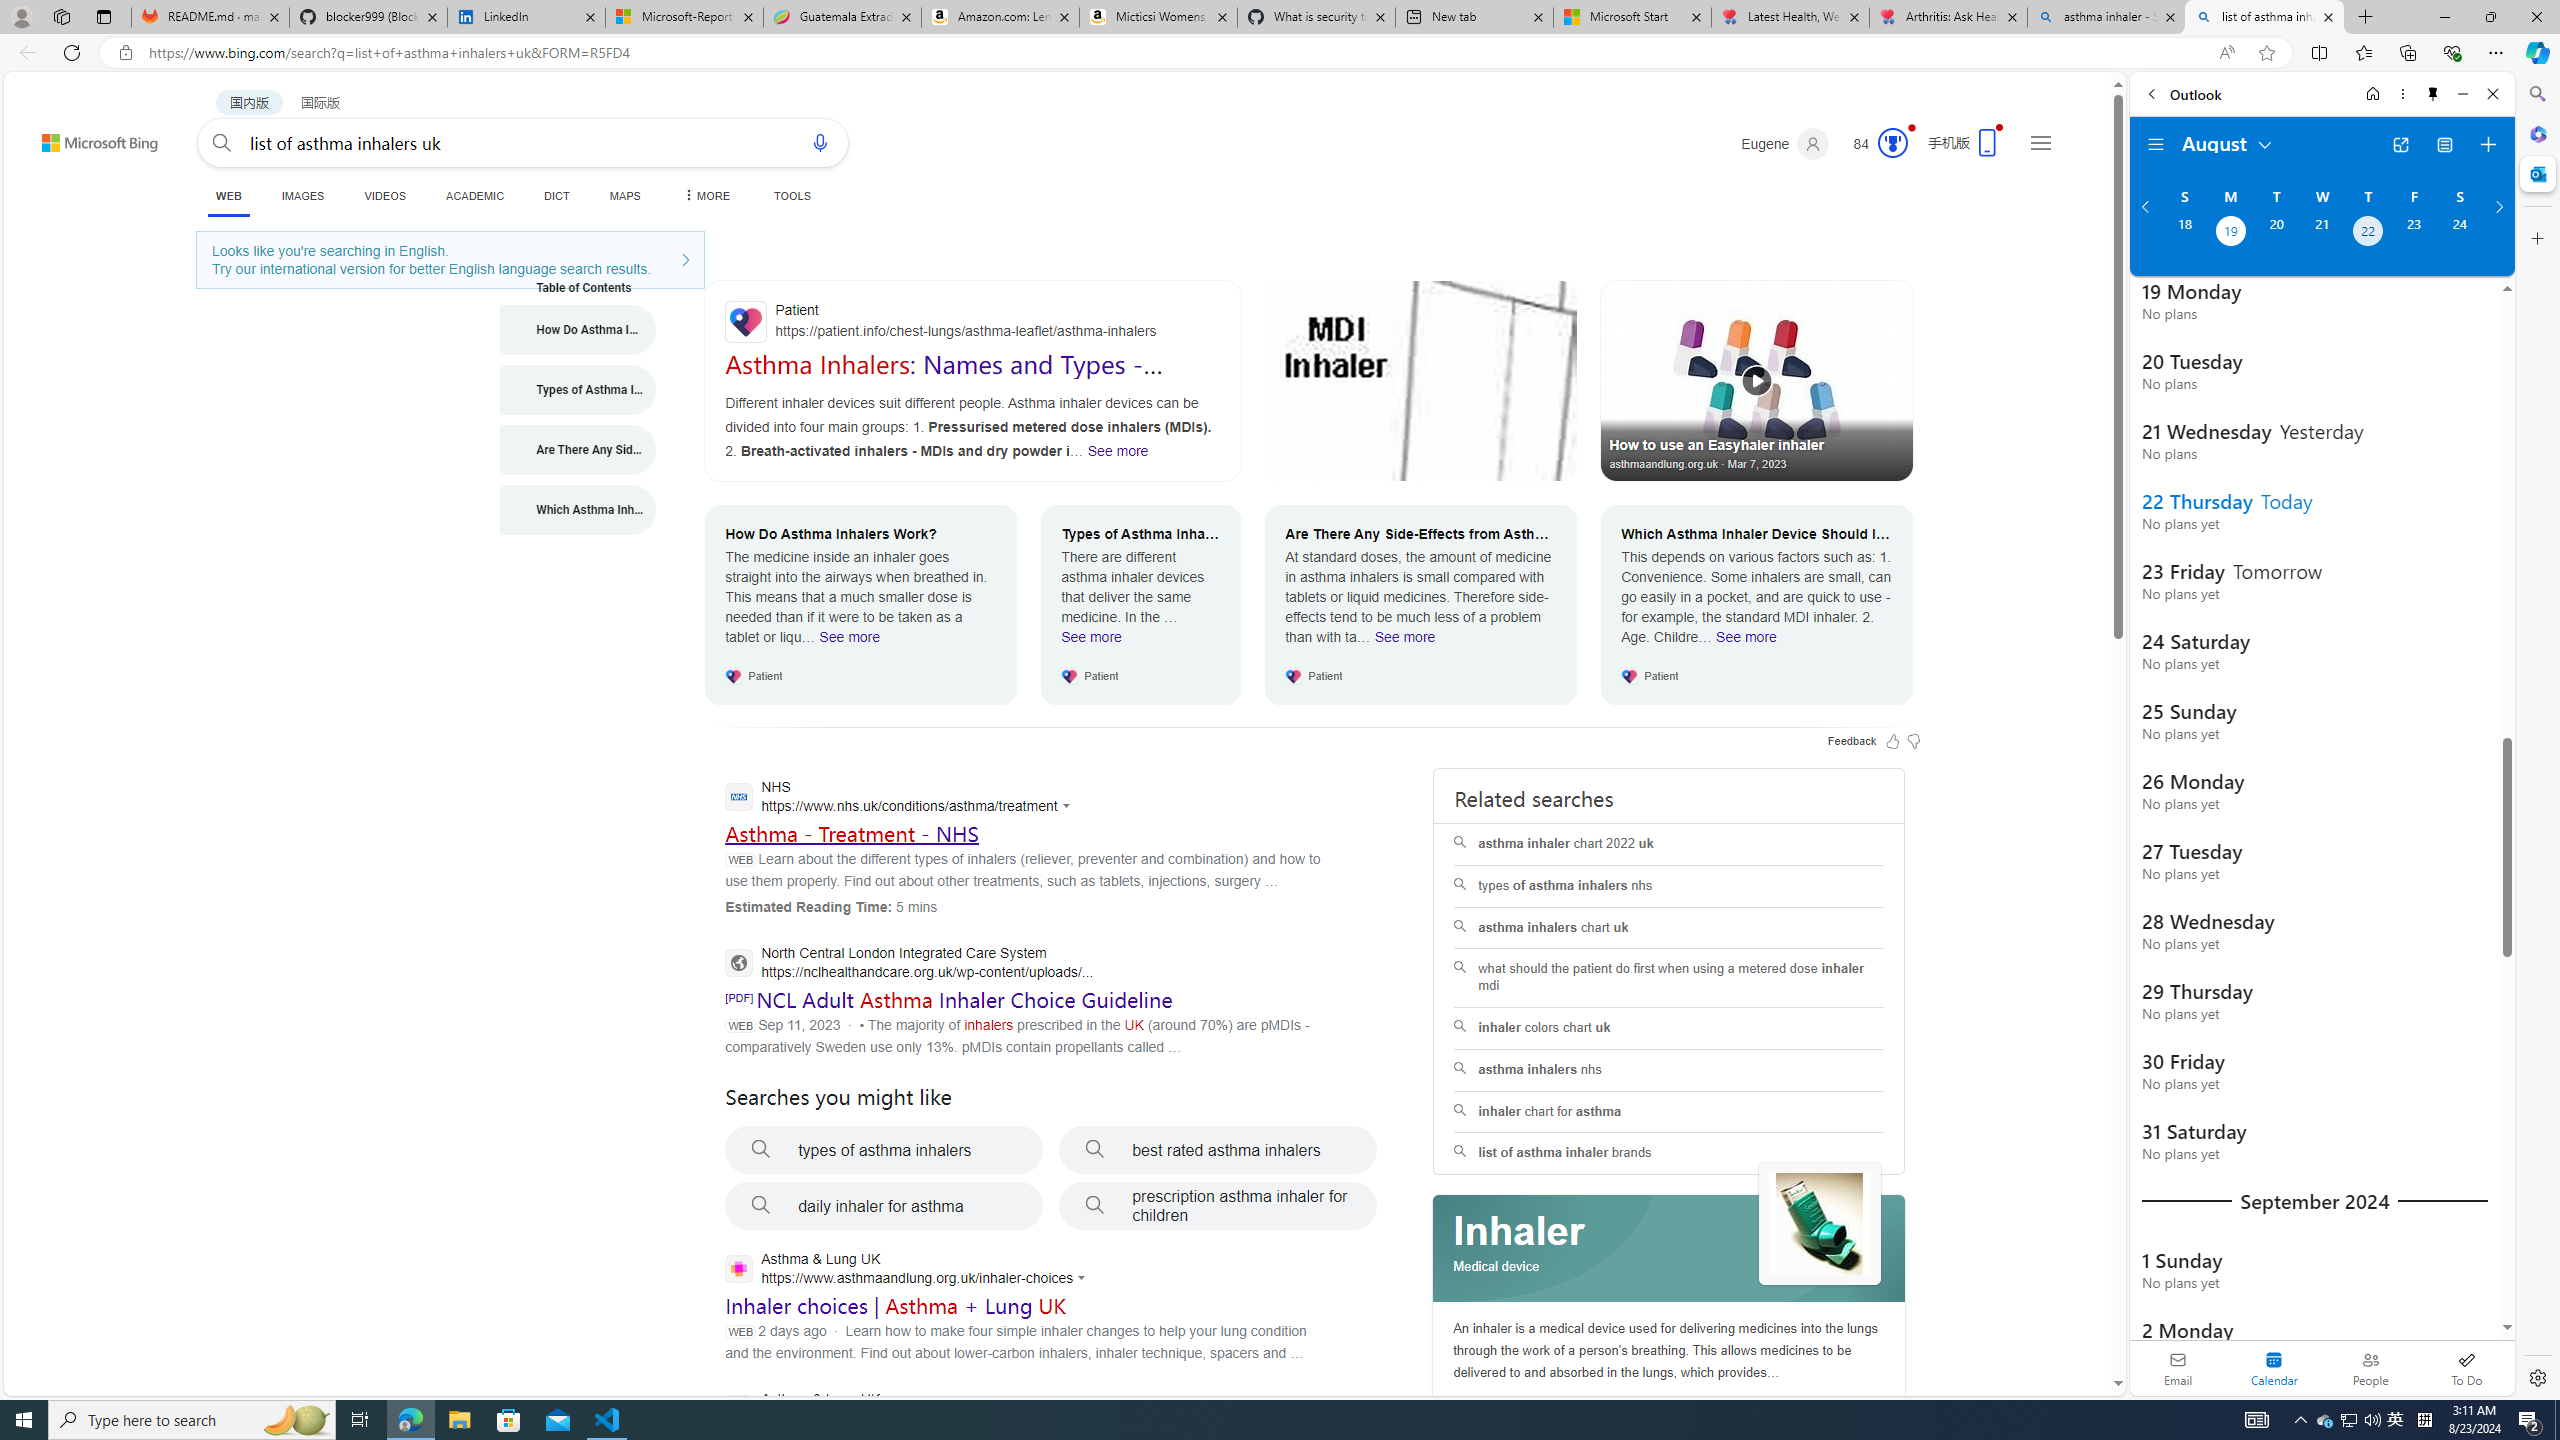 This screenshot has width=2560, height=1440. I want to click on MAPS, so click(626, 196).